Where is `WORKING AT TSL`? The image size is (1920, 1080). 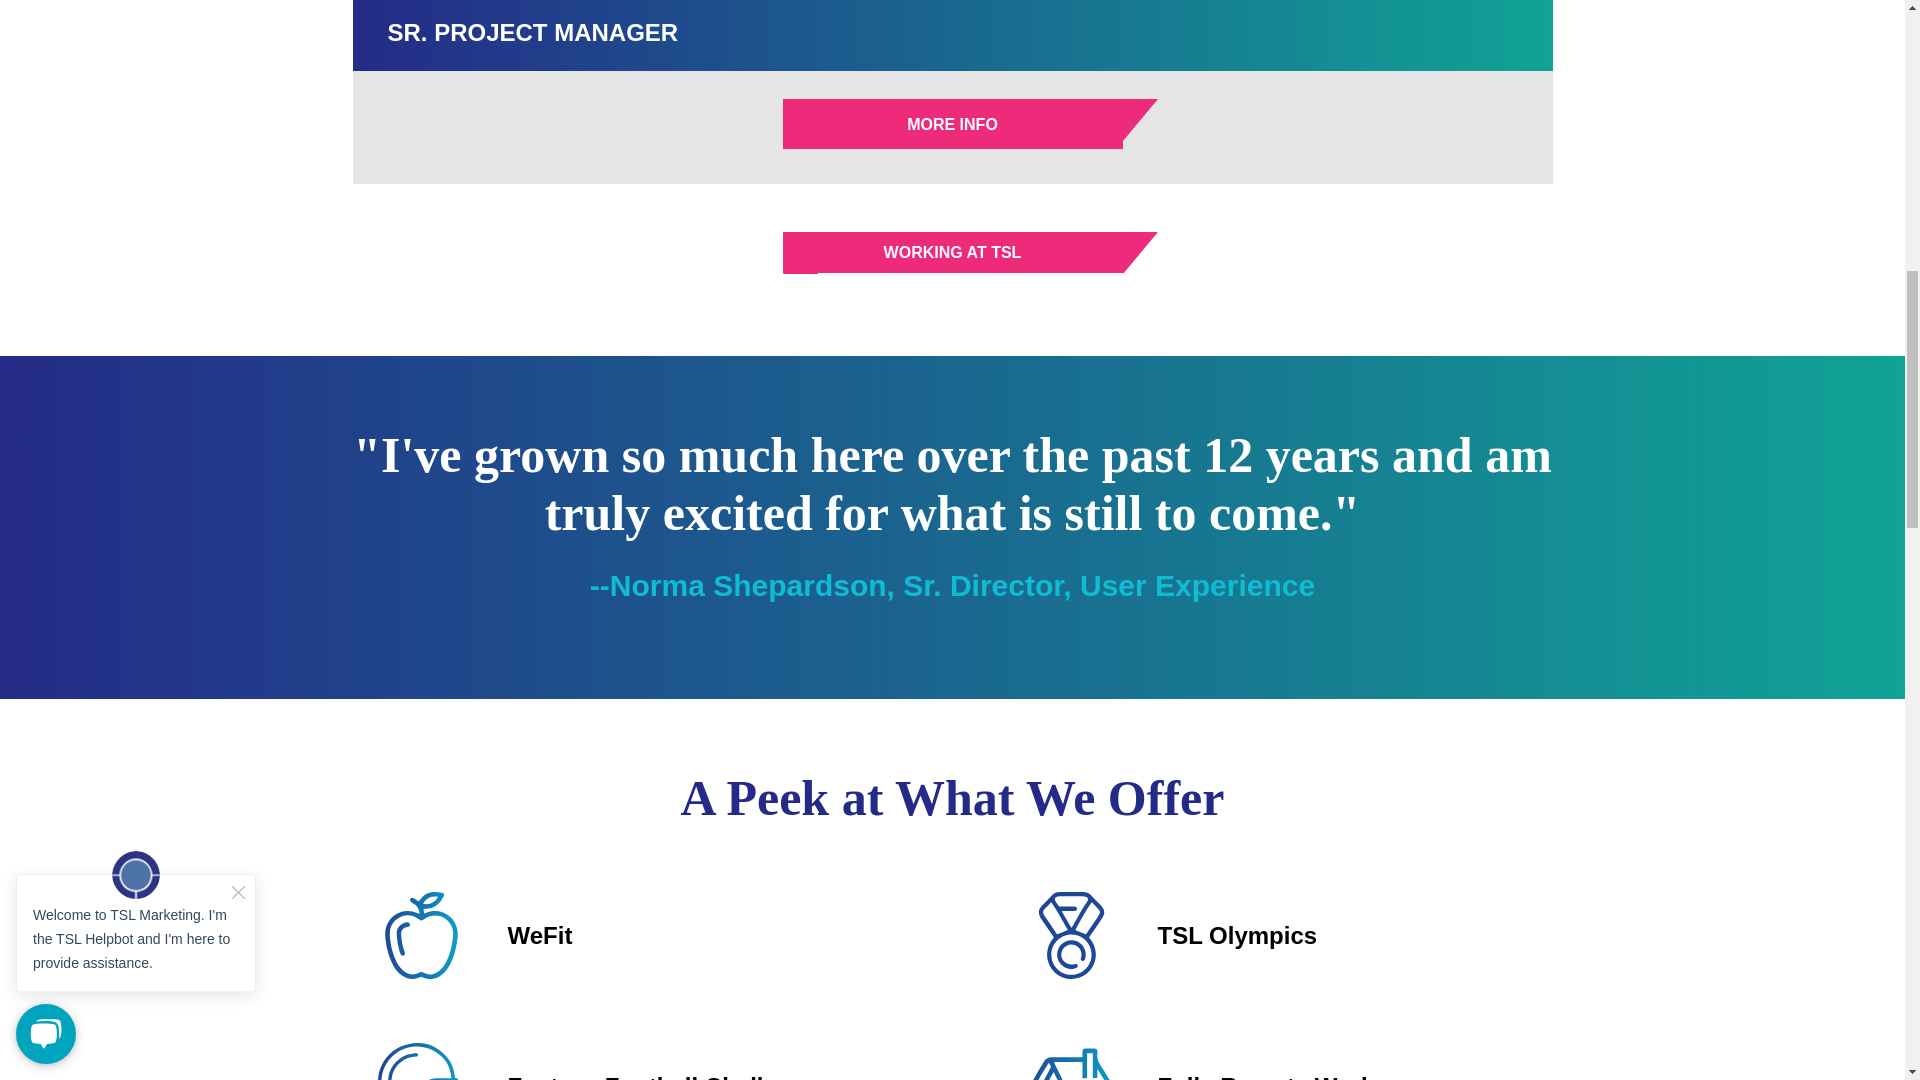
WORKING AT TSL is located at coordinates (951, 252).